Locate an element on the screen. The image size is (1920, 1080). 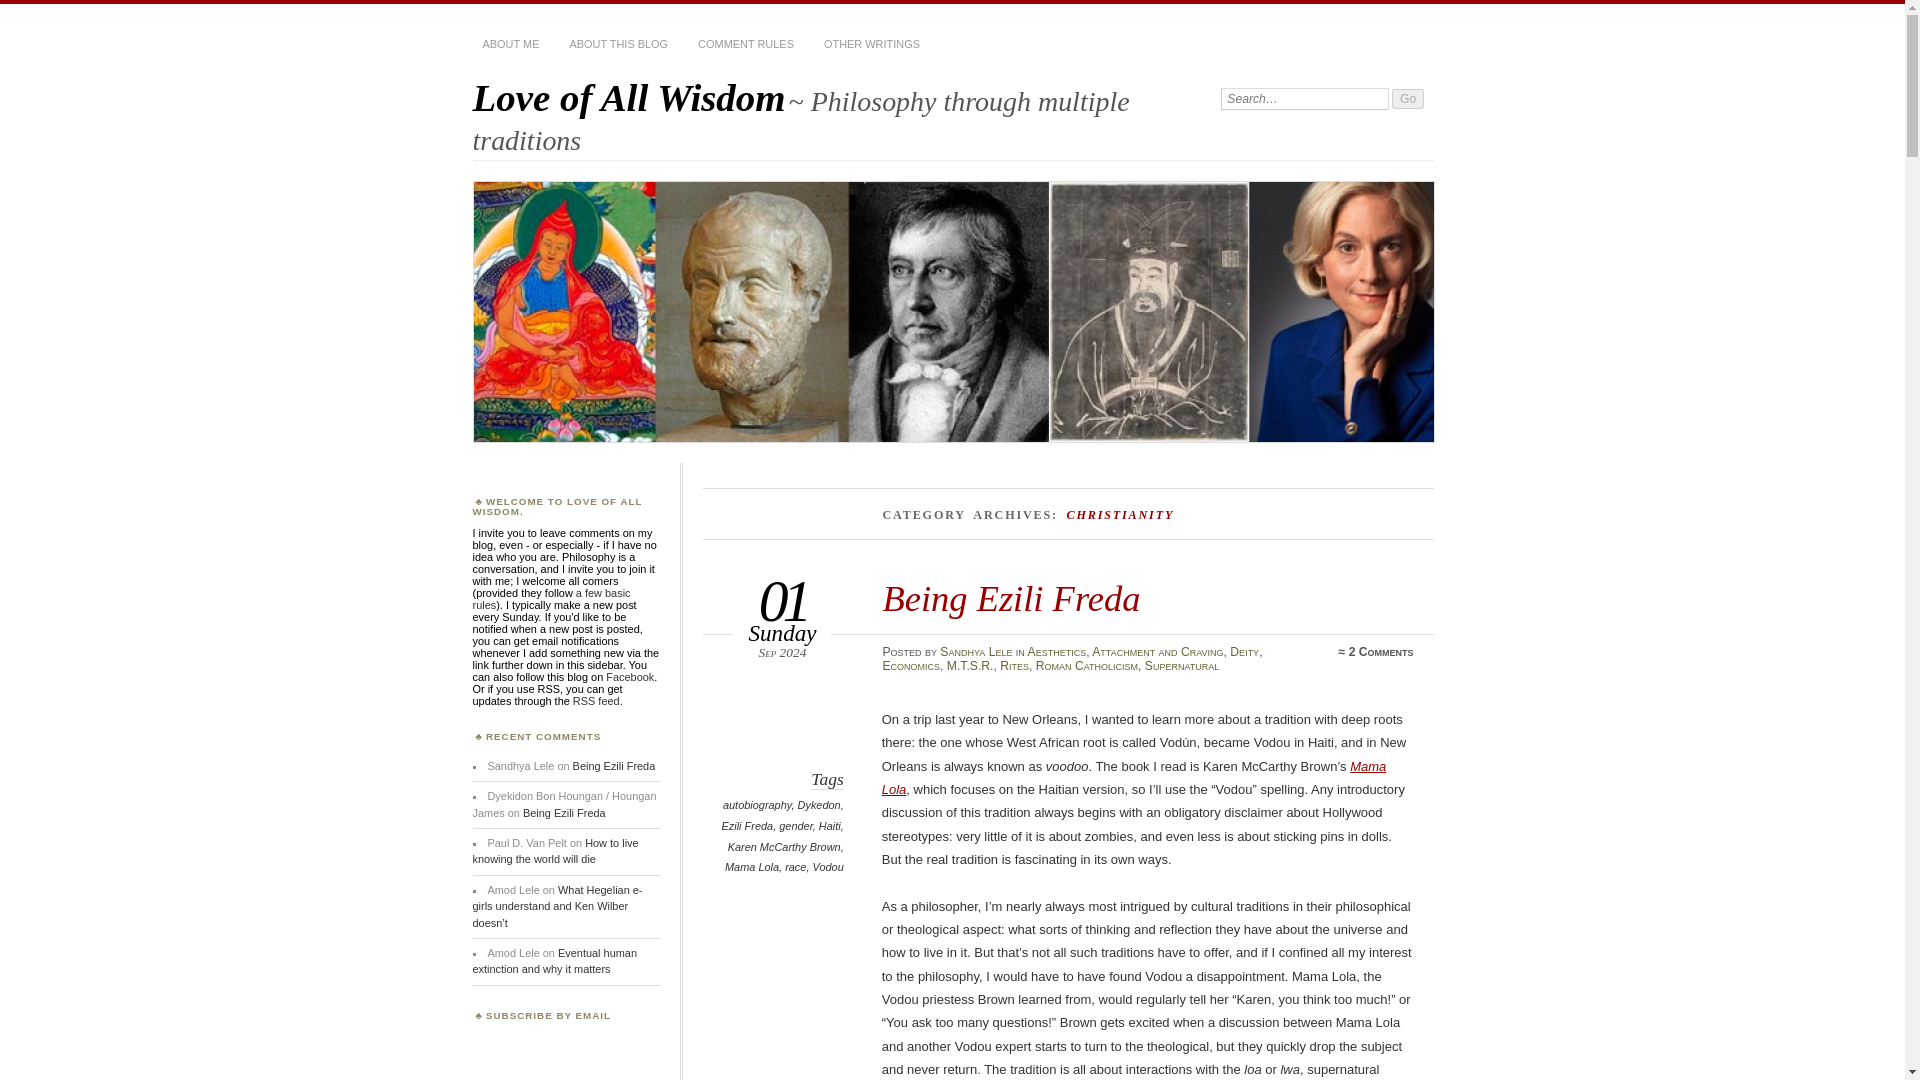
gender is located at coordinates (796, 825).